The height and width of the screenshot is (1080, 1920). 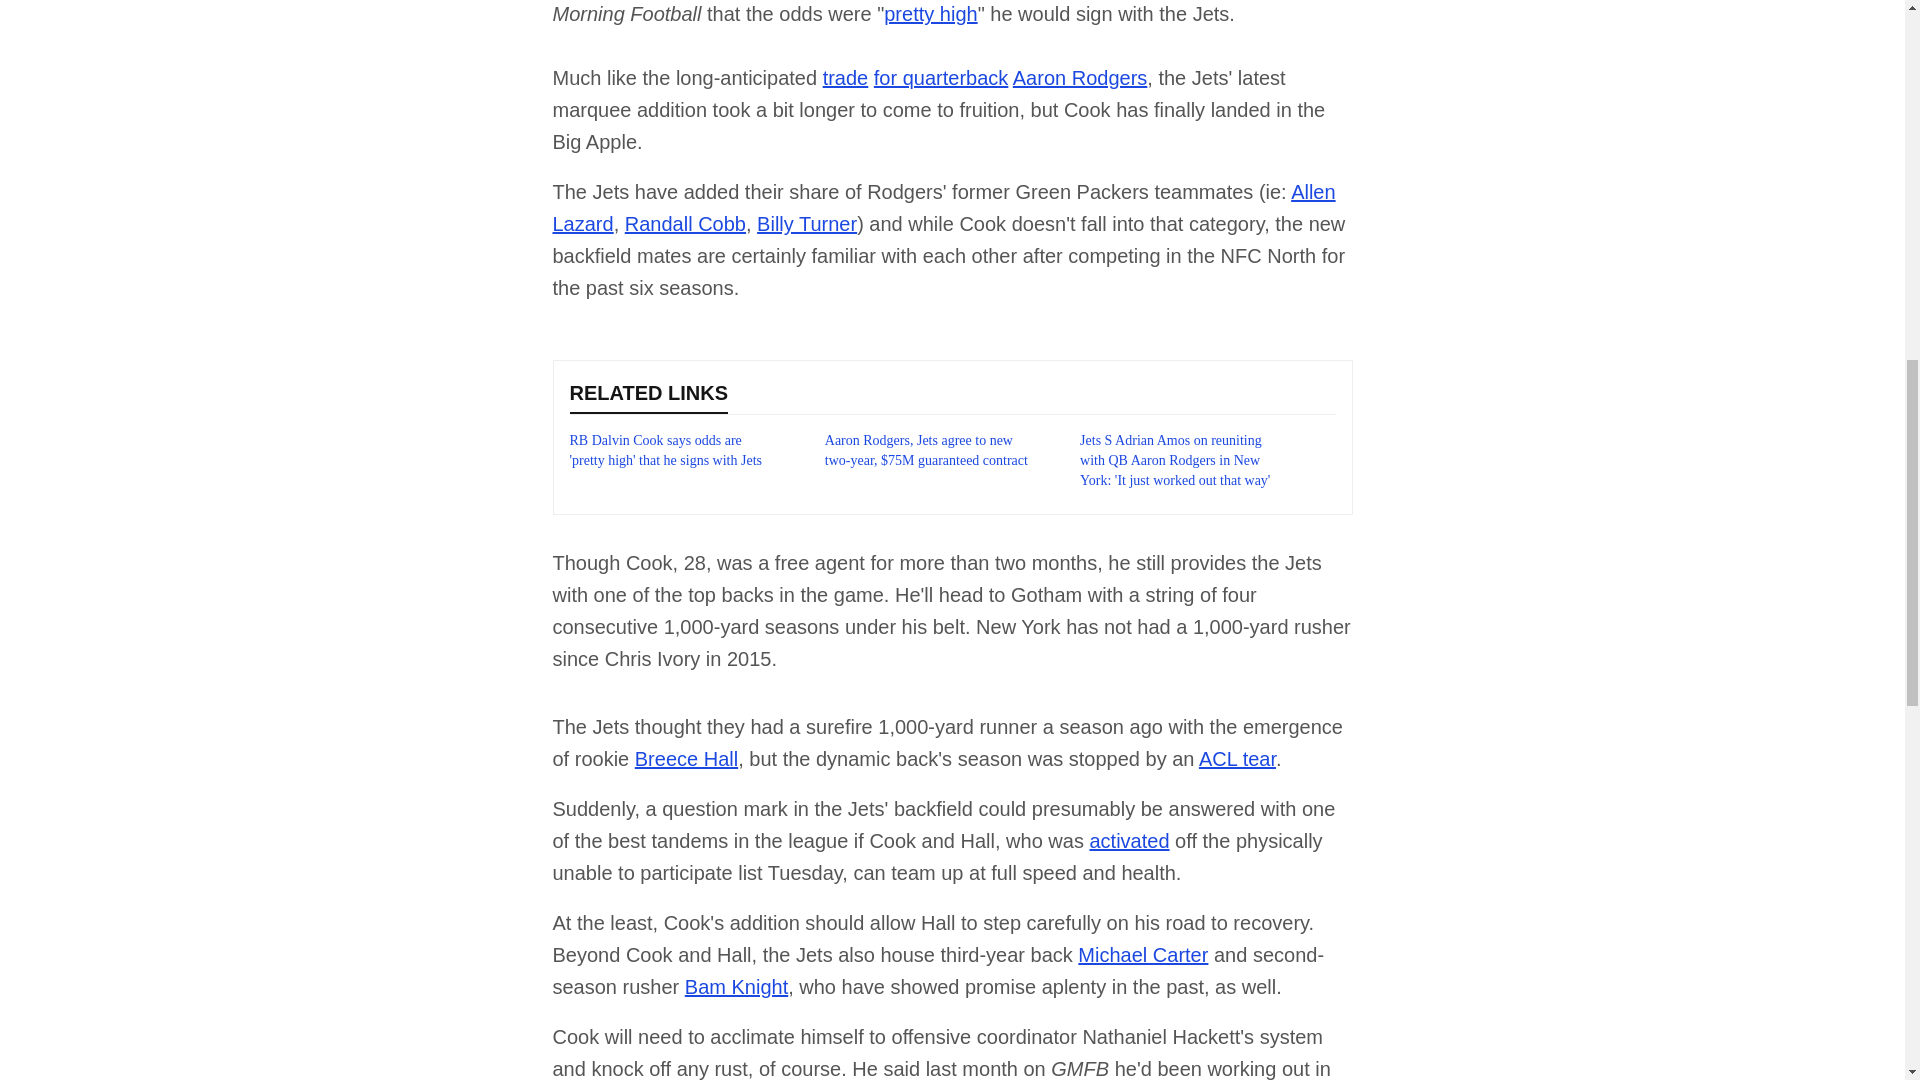 What do you see at coordinates (806, 224) in the screenshot?
I see `Billy Turner` at bounding box center [806, 224].